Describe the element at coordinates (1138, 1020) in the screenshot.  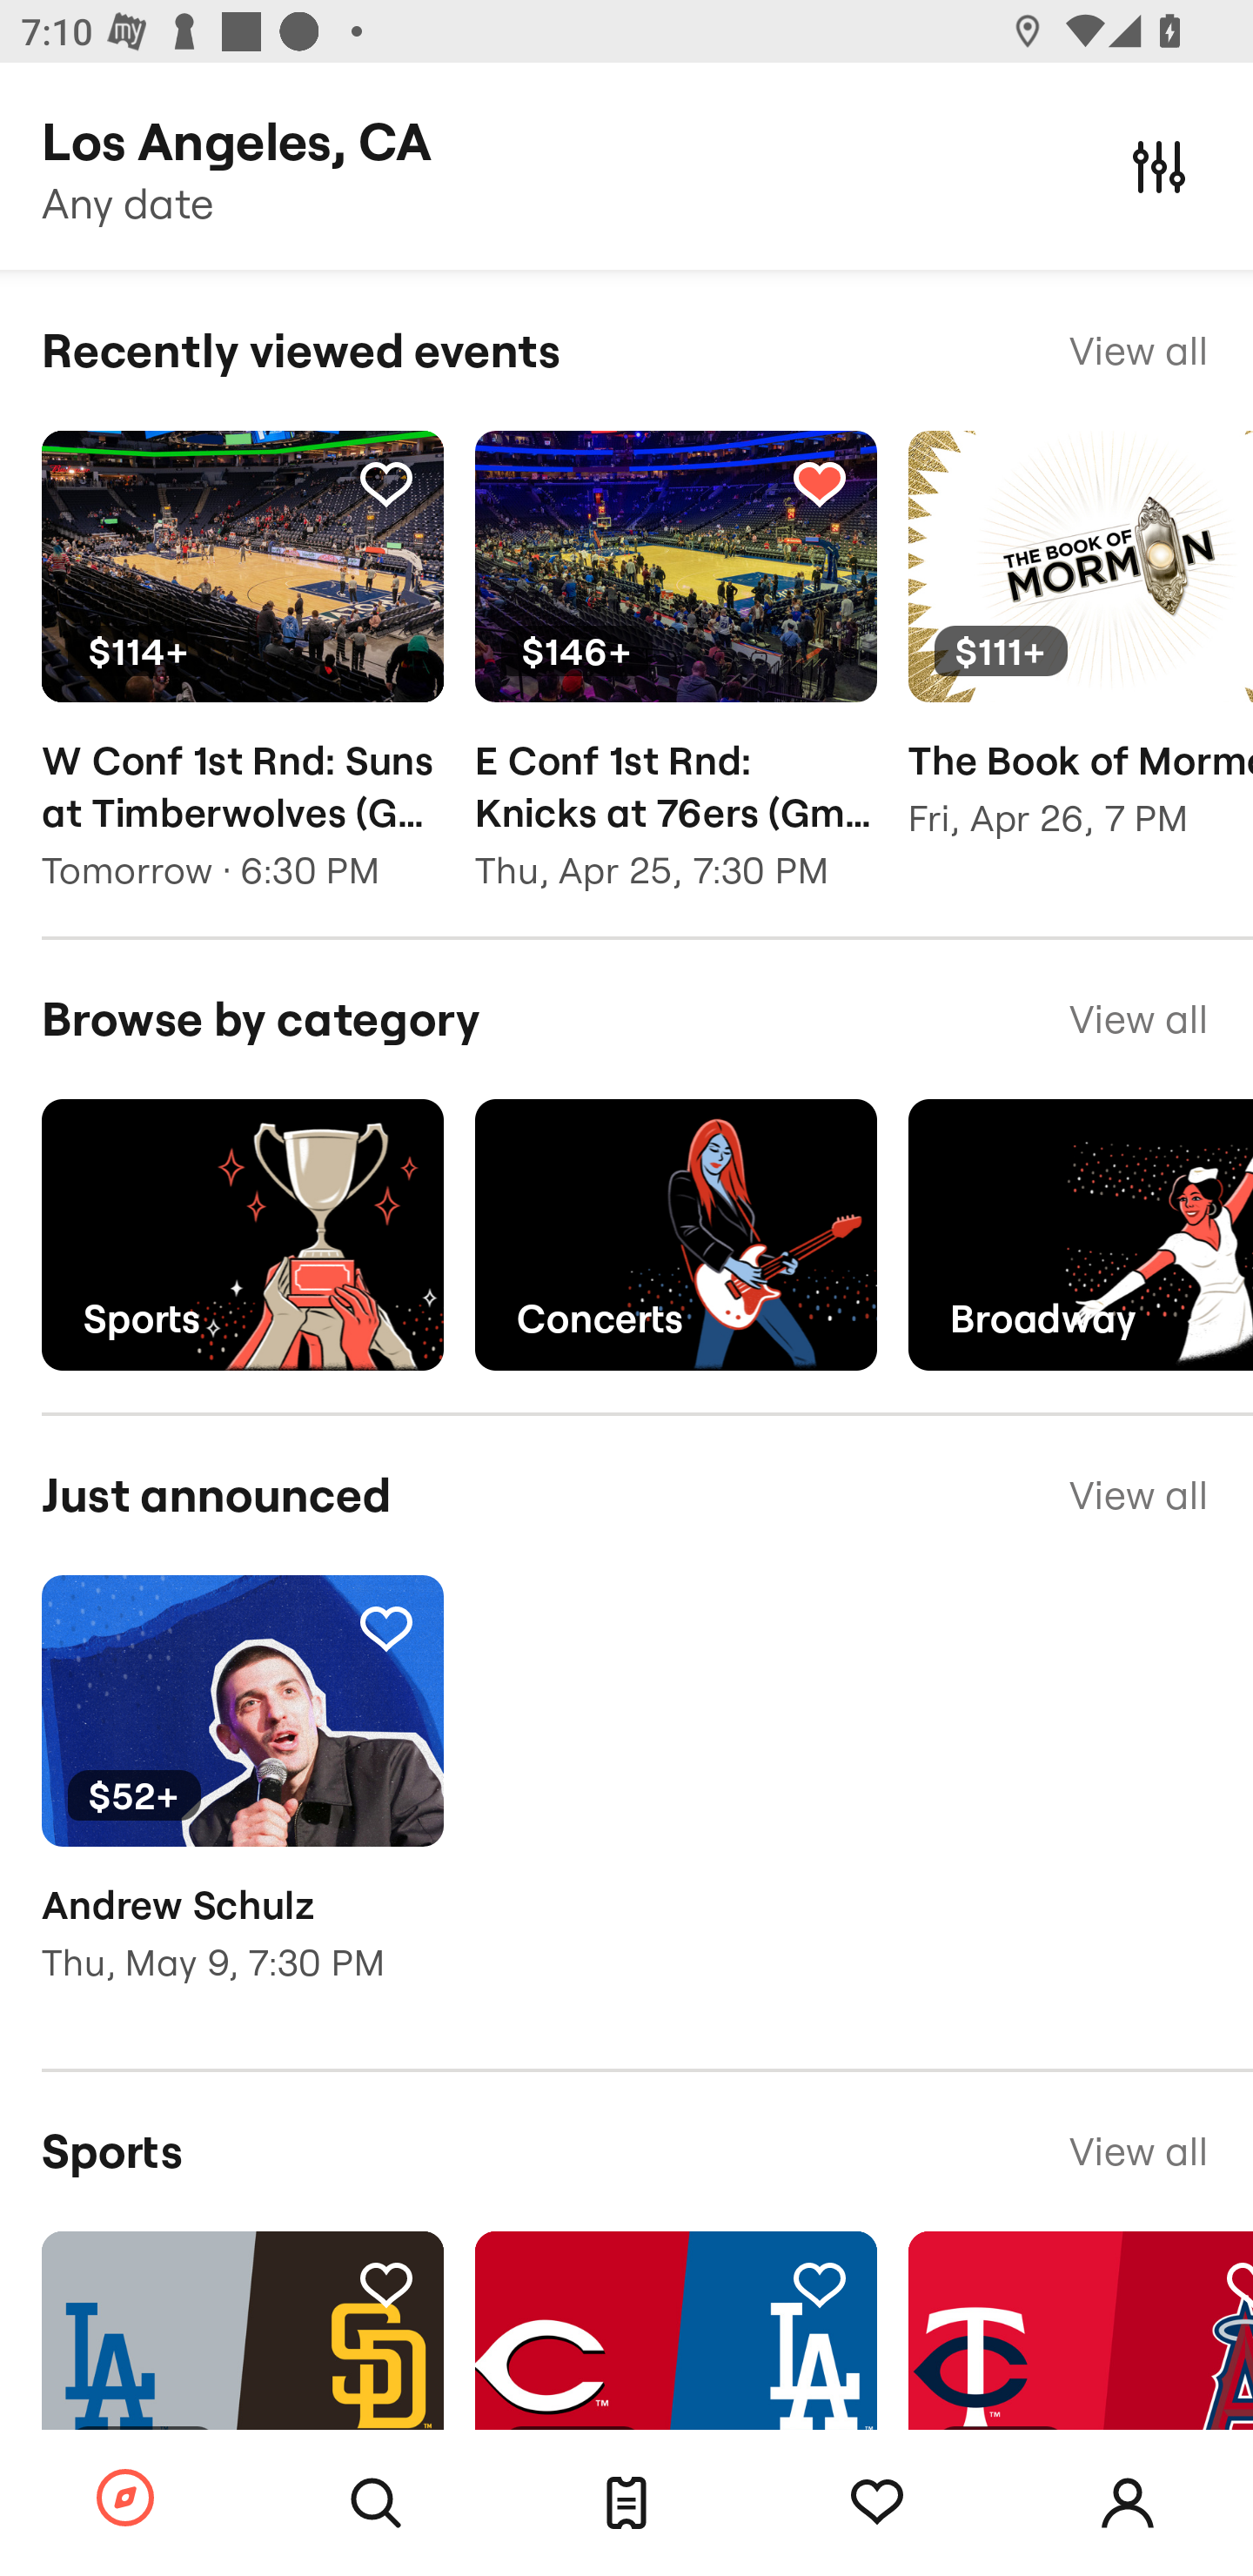
I see `View all` at that location.